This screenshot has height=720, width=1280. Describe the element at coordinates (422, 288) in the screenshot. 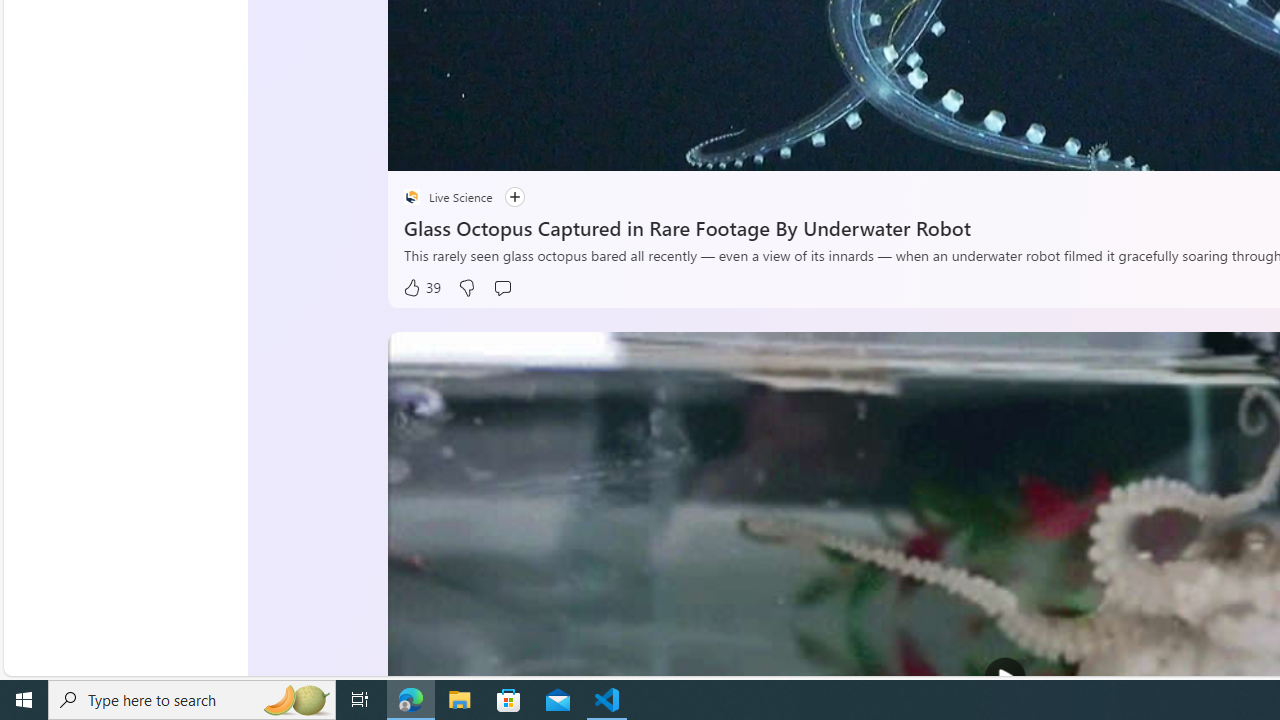

I see `39 Like` at that location.